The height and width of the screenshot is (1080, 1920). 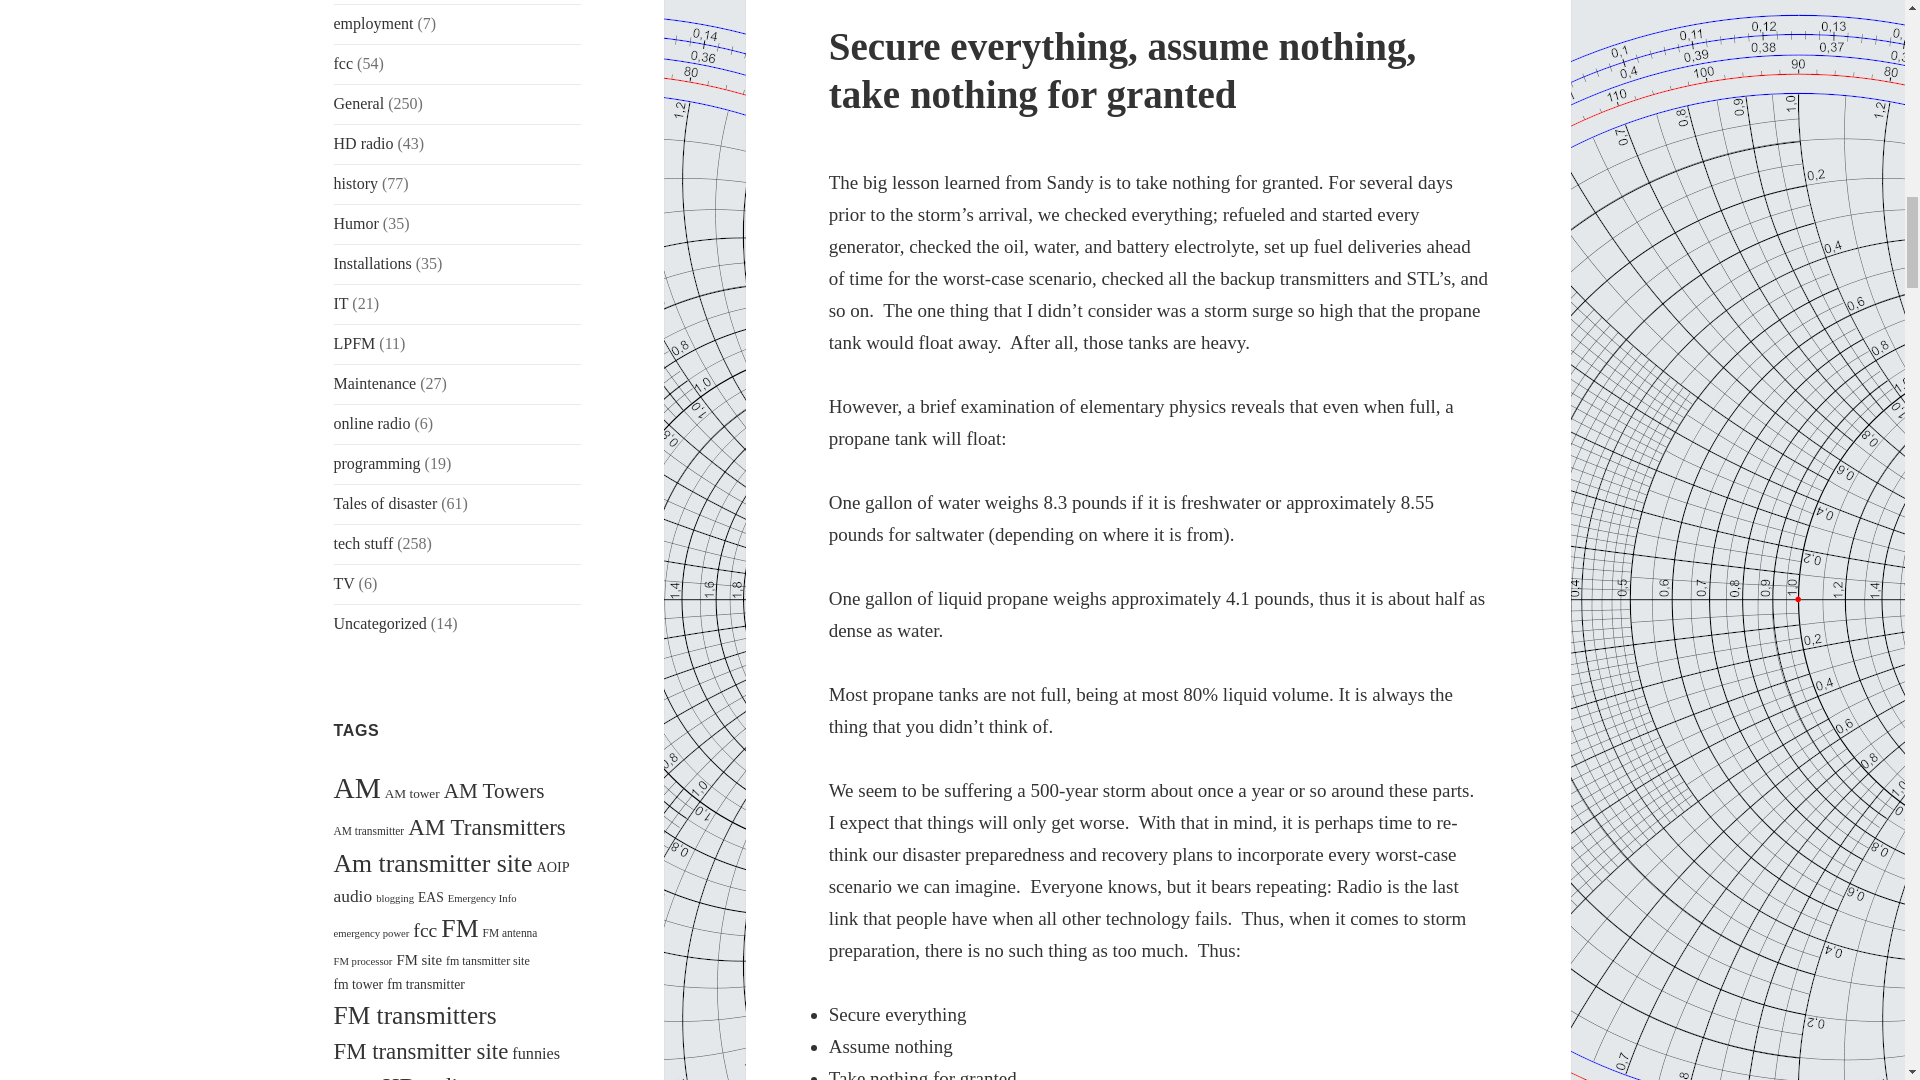 What do you see at coordinates (356, 223) in the screenshot?
I see `Humor` at bounding box center [356, 223].